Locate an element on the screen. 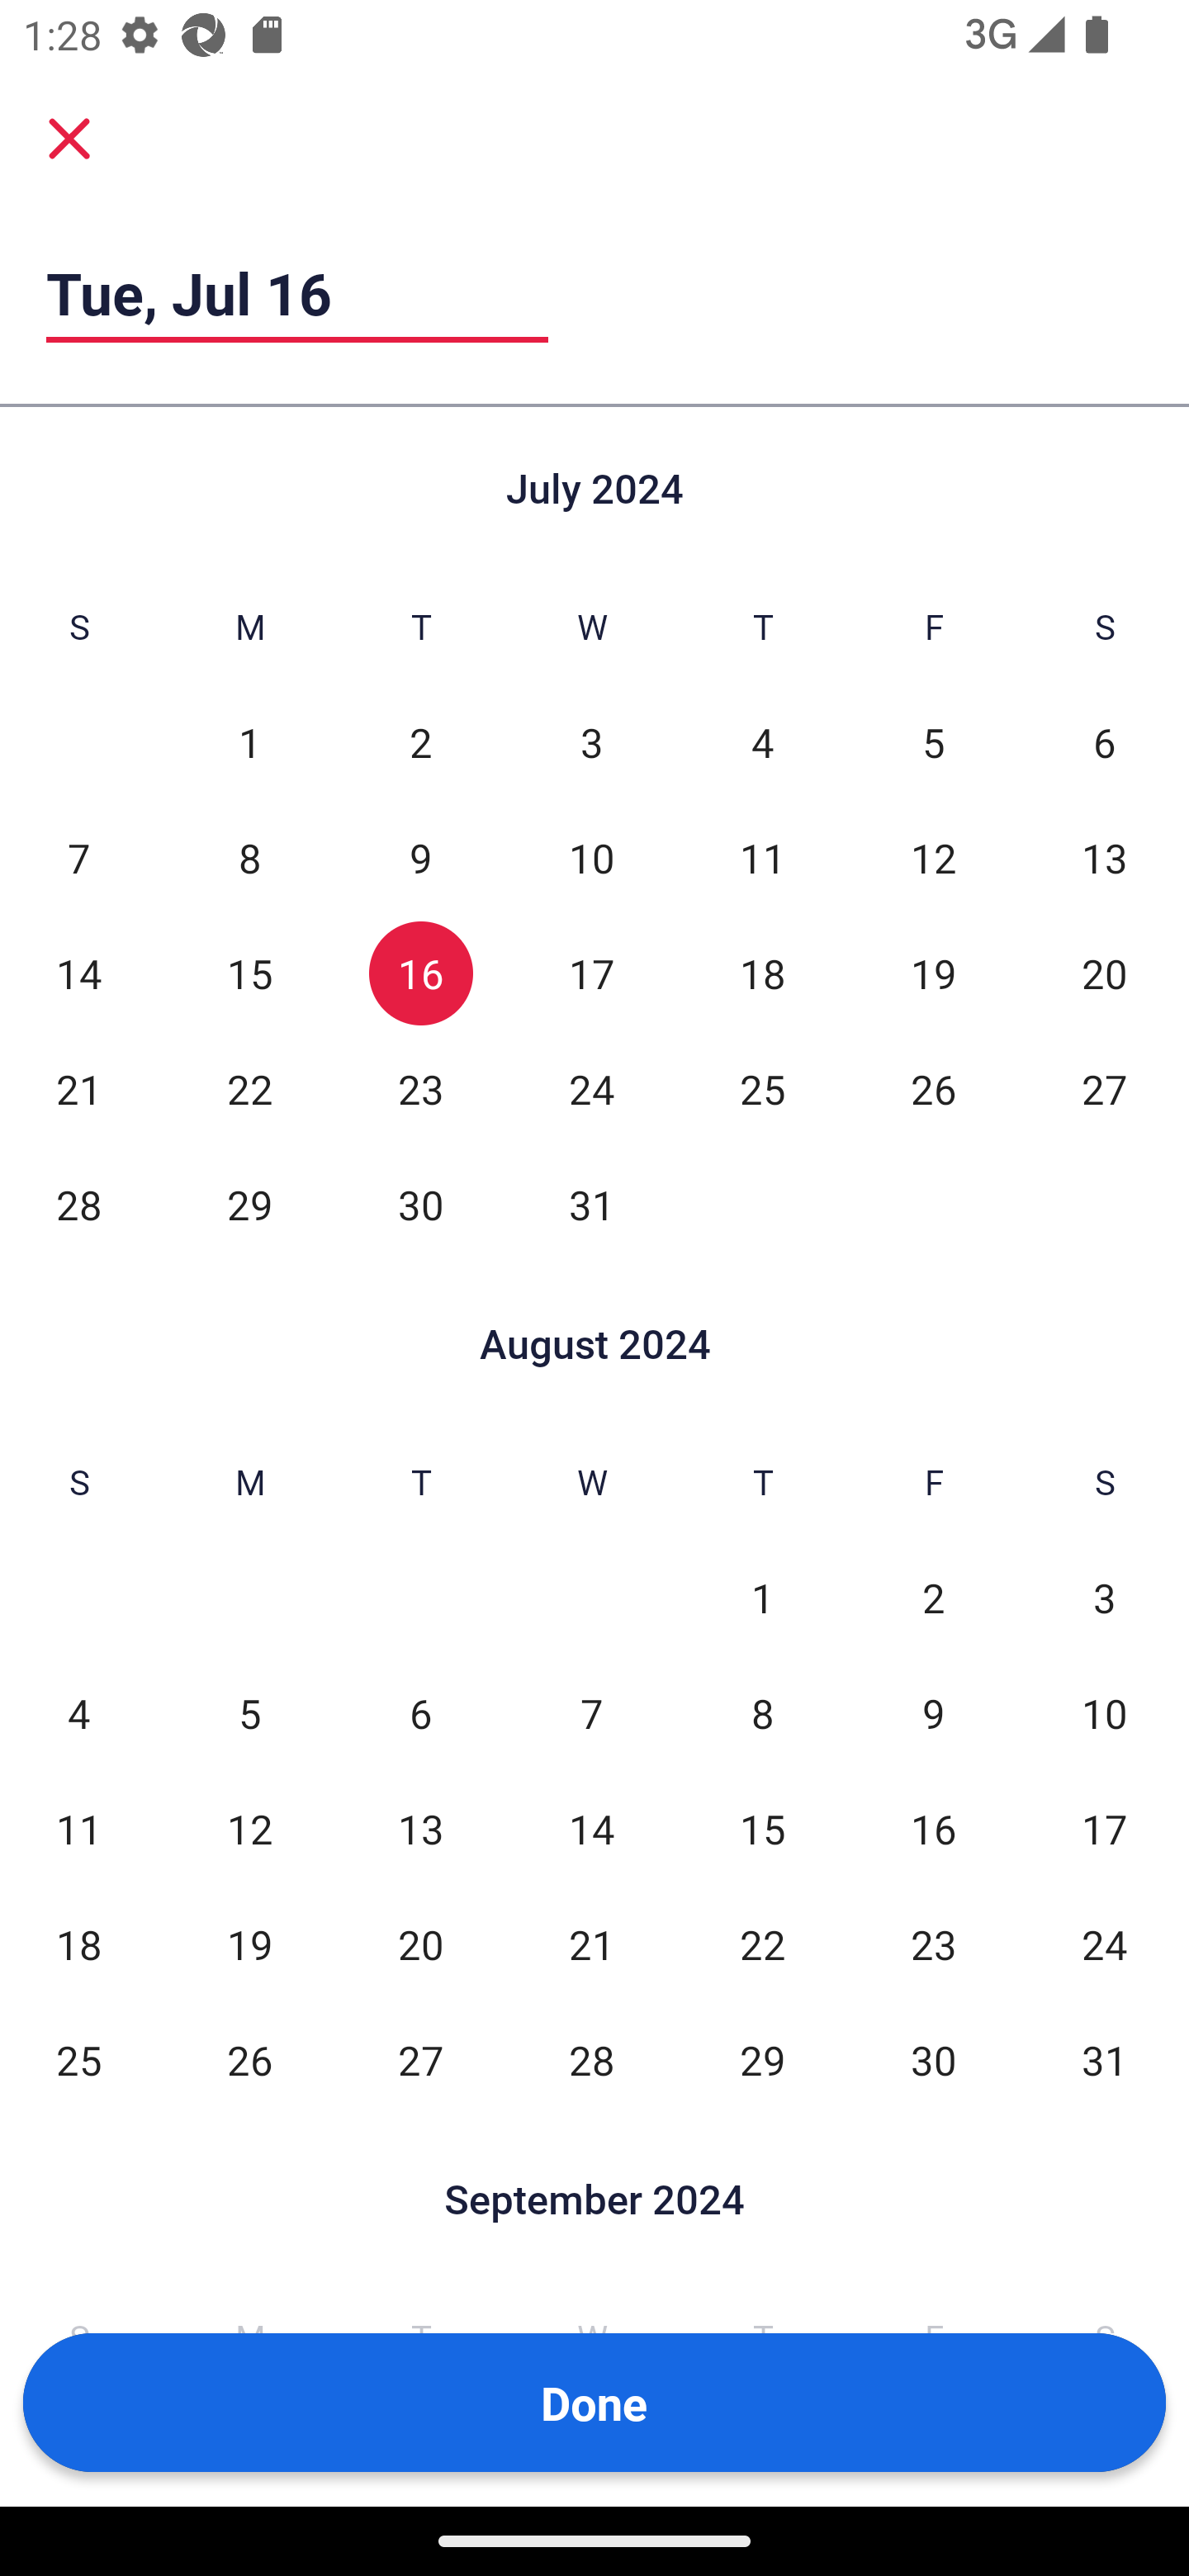 The image size is (1189, 2576). 1 Mon, Jul 1, Not Selected is located at coordinates (249, 743).